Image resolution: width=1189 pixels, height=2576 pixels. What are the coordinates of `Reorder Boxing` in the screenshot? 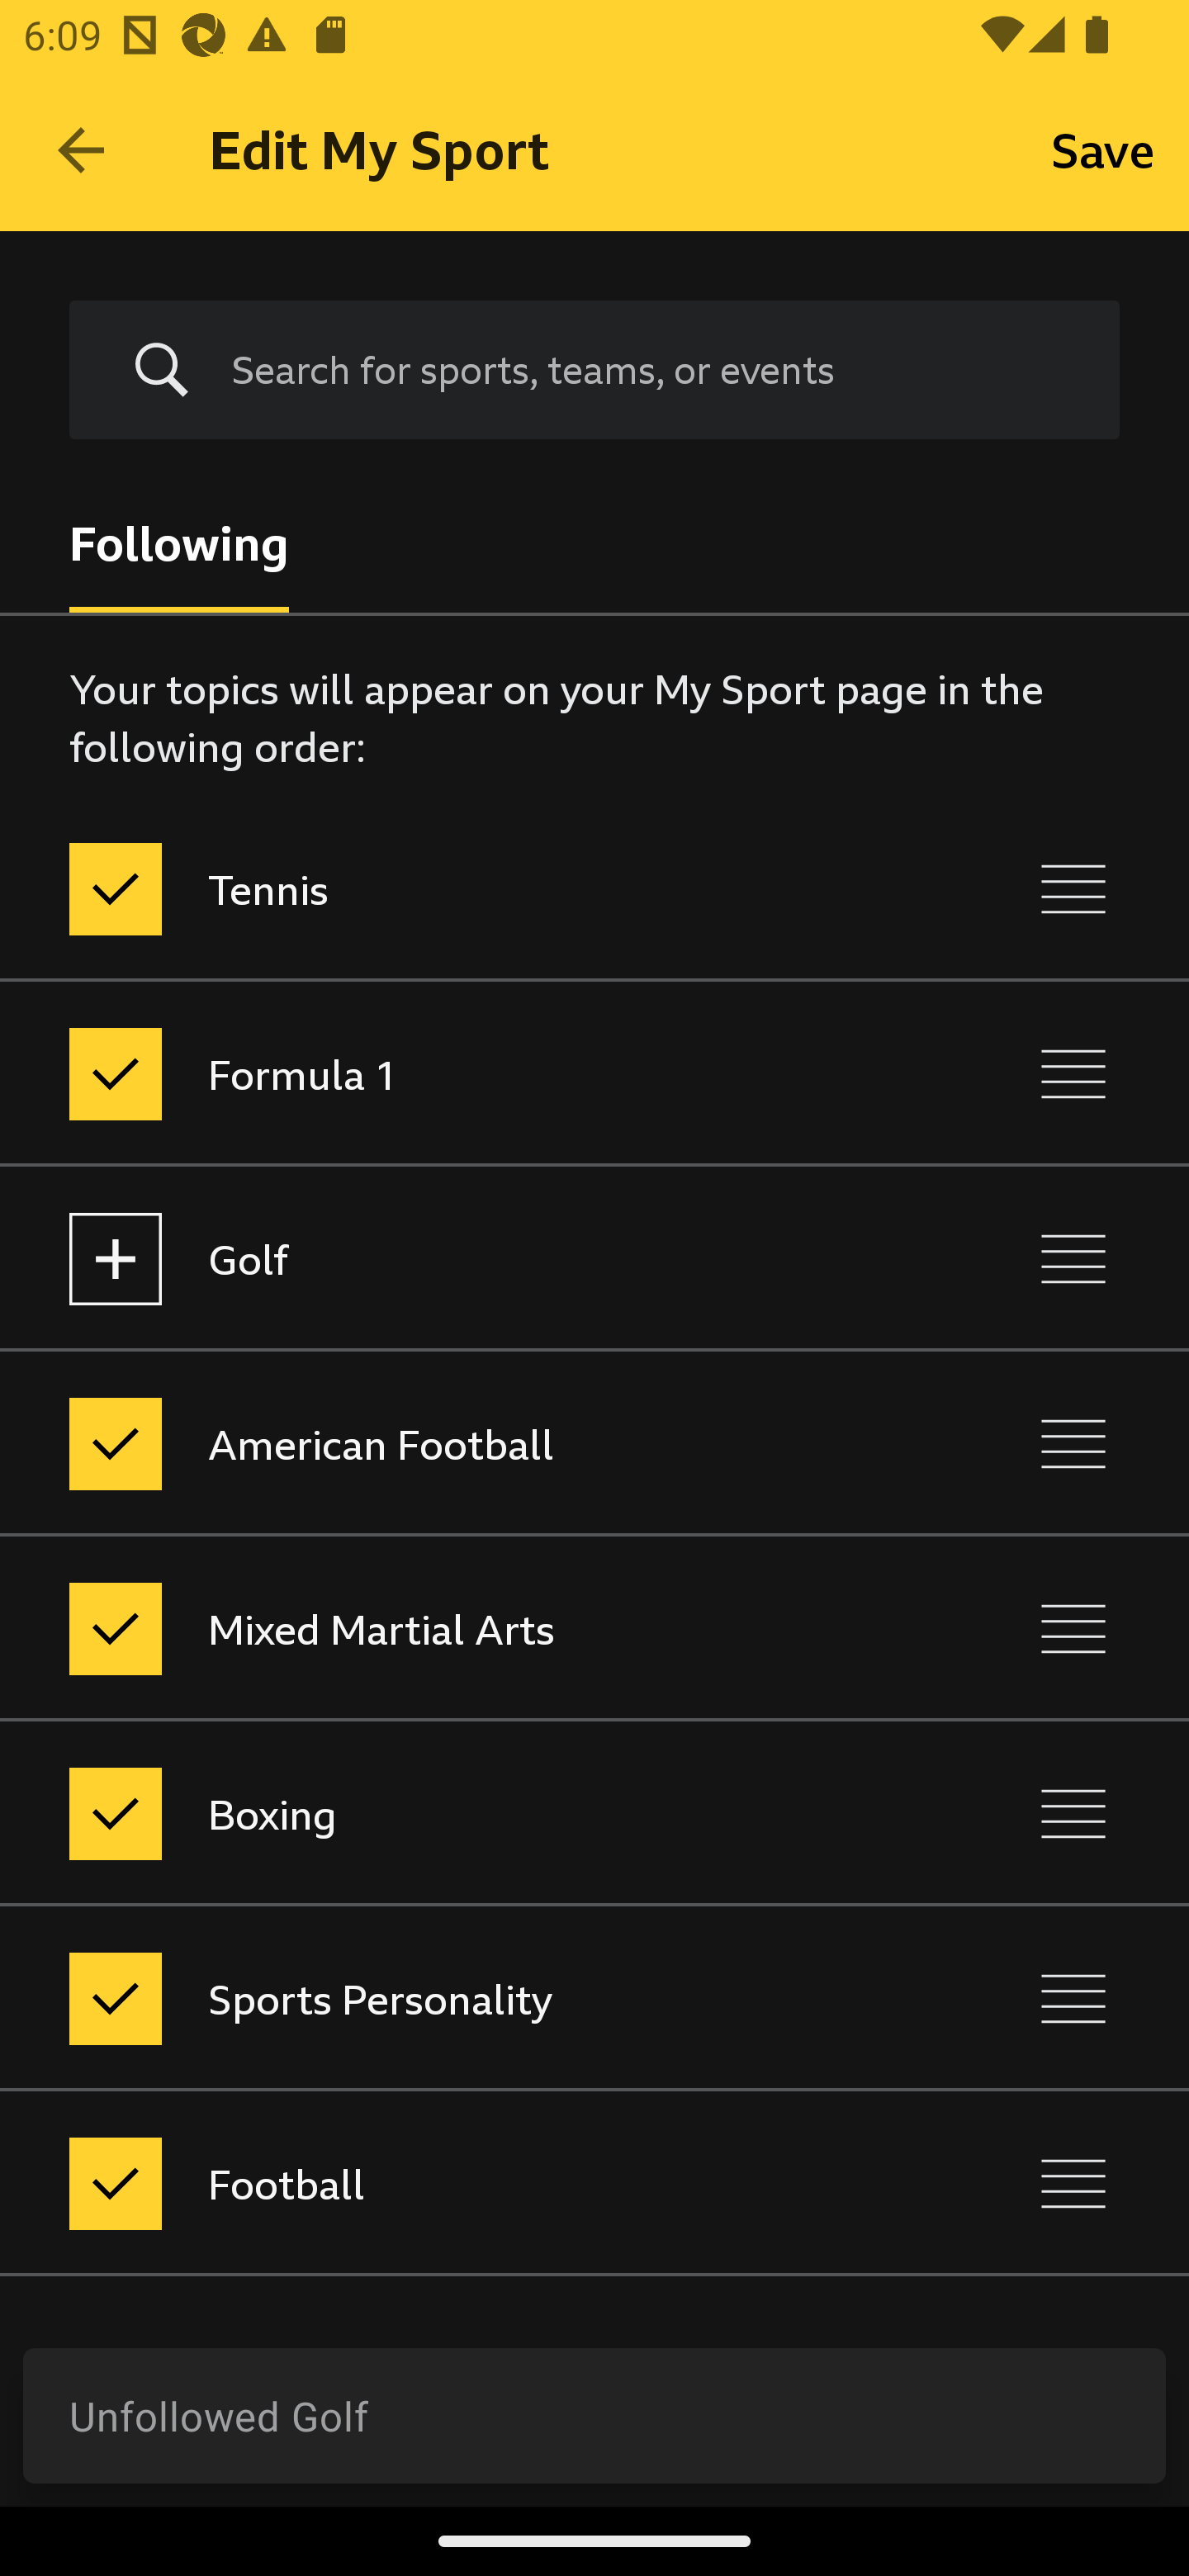 It's located at (1073, 1813).